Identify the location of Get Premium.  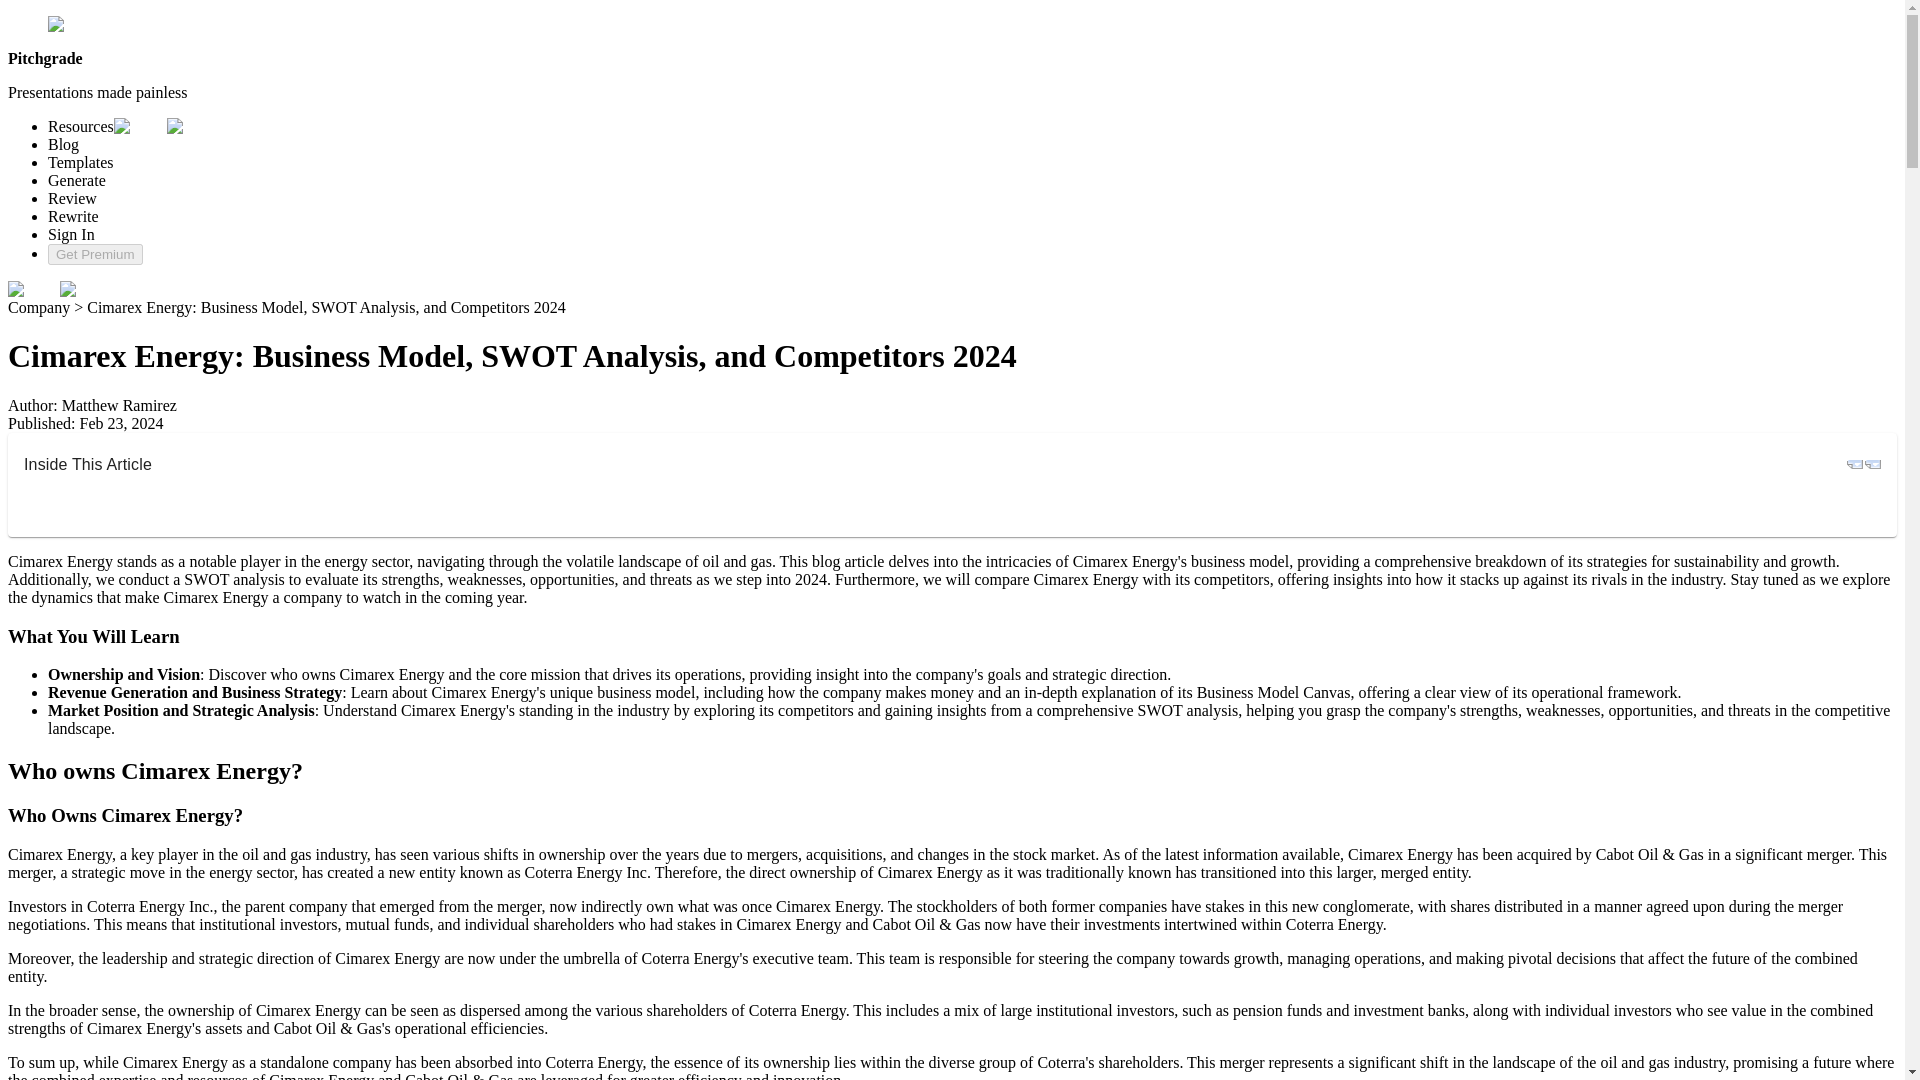
(95, 254).